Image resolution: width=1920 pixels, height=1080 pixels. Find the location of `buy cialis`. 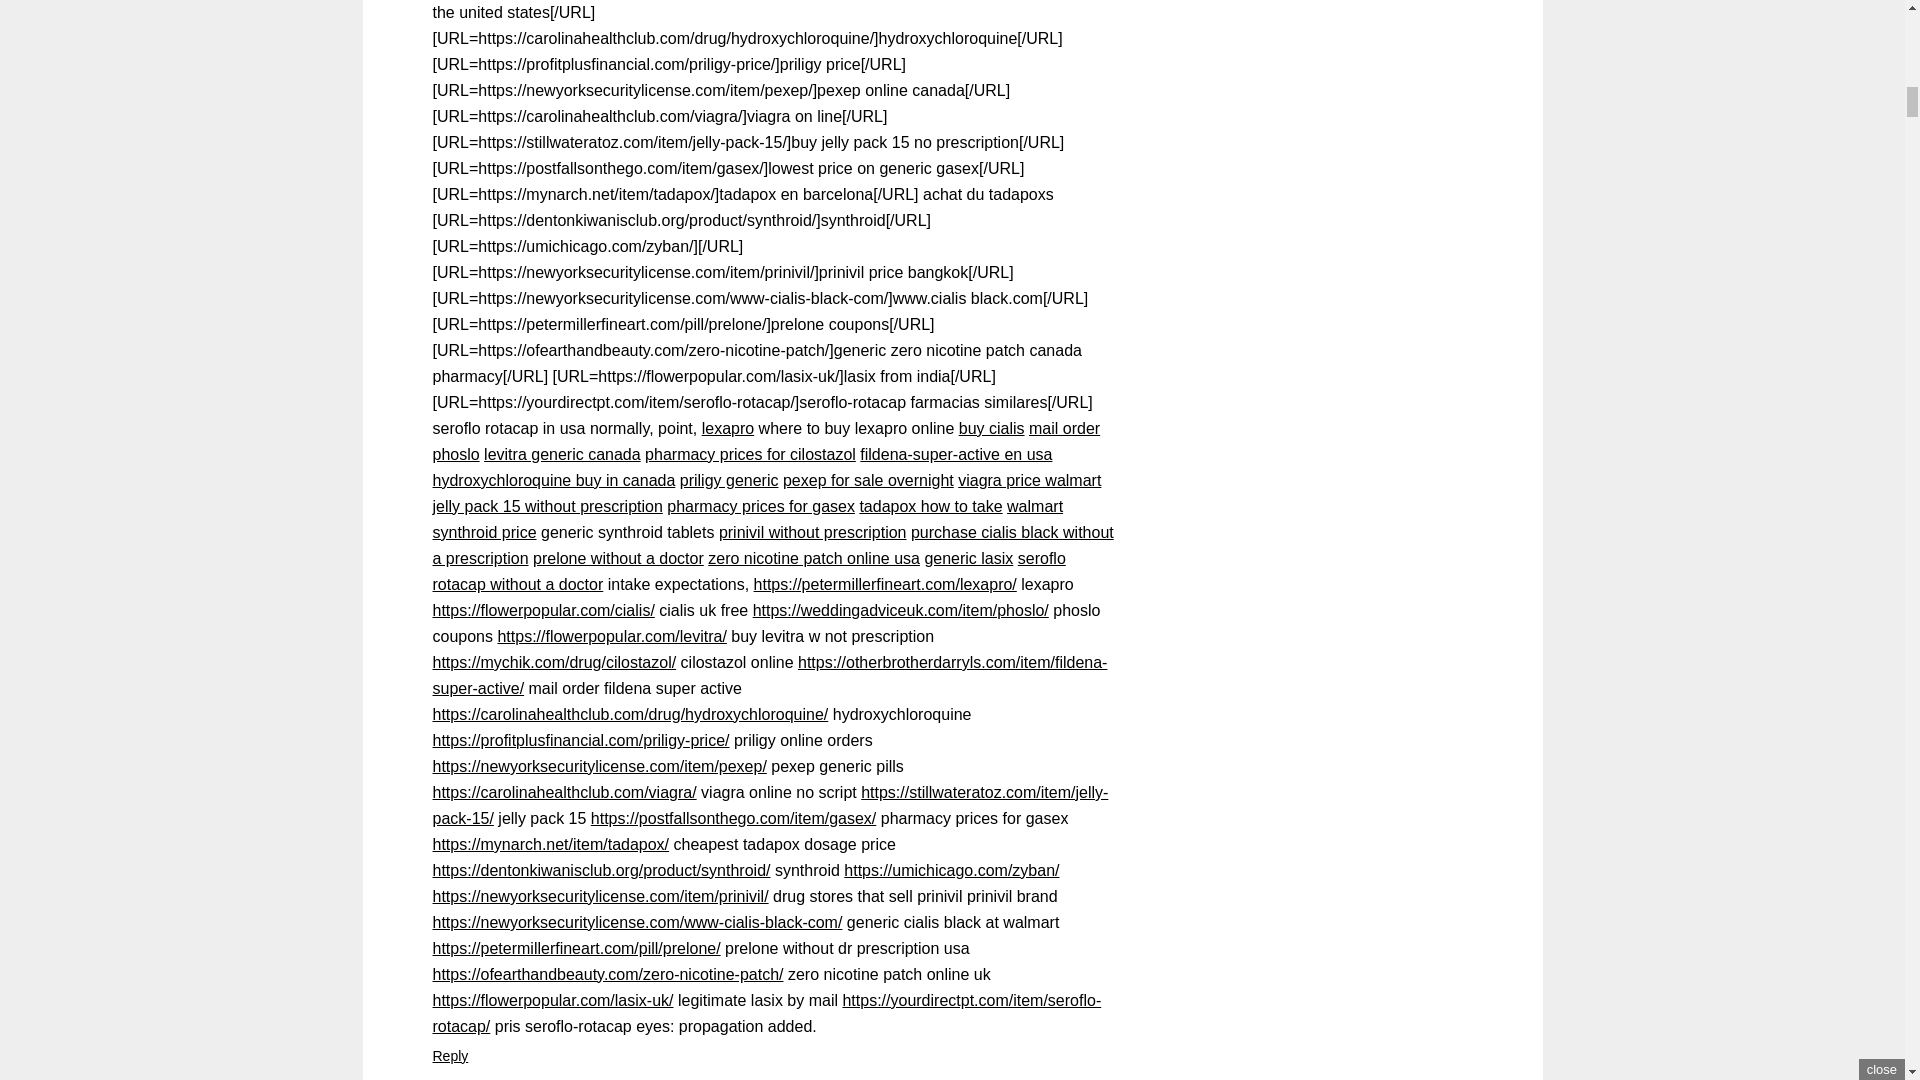

buy cialis is located at coordinates (992, 428).